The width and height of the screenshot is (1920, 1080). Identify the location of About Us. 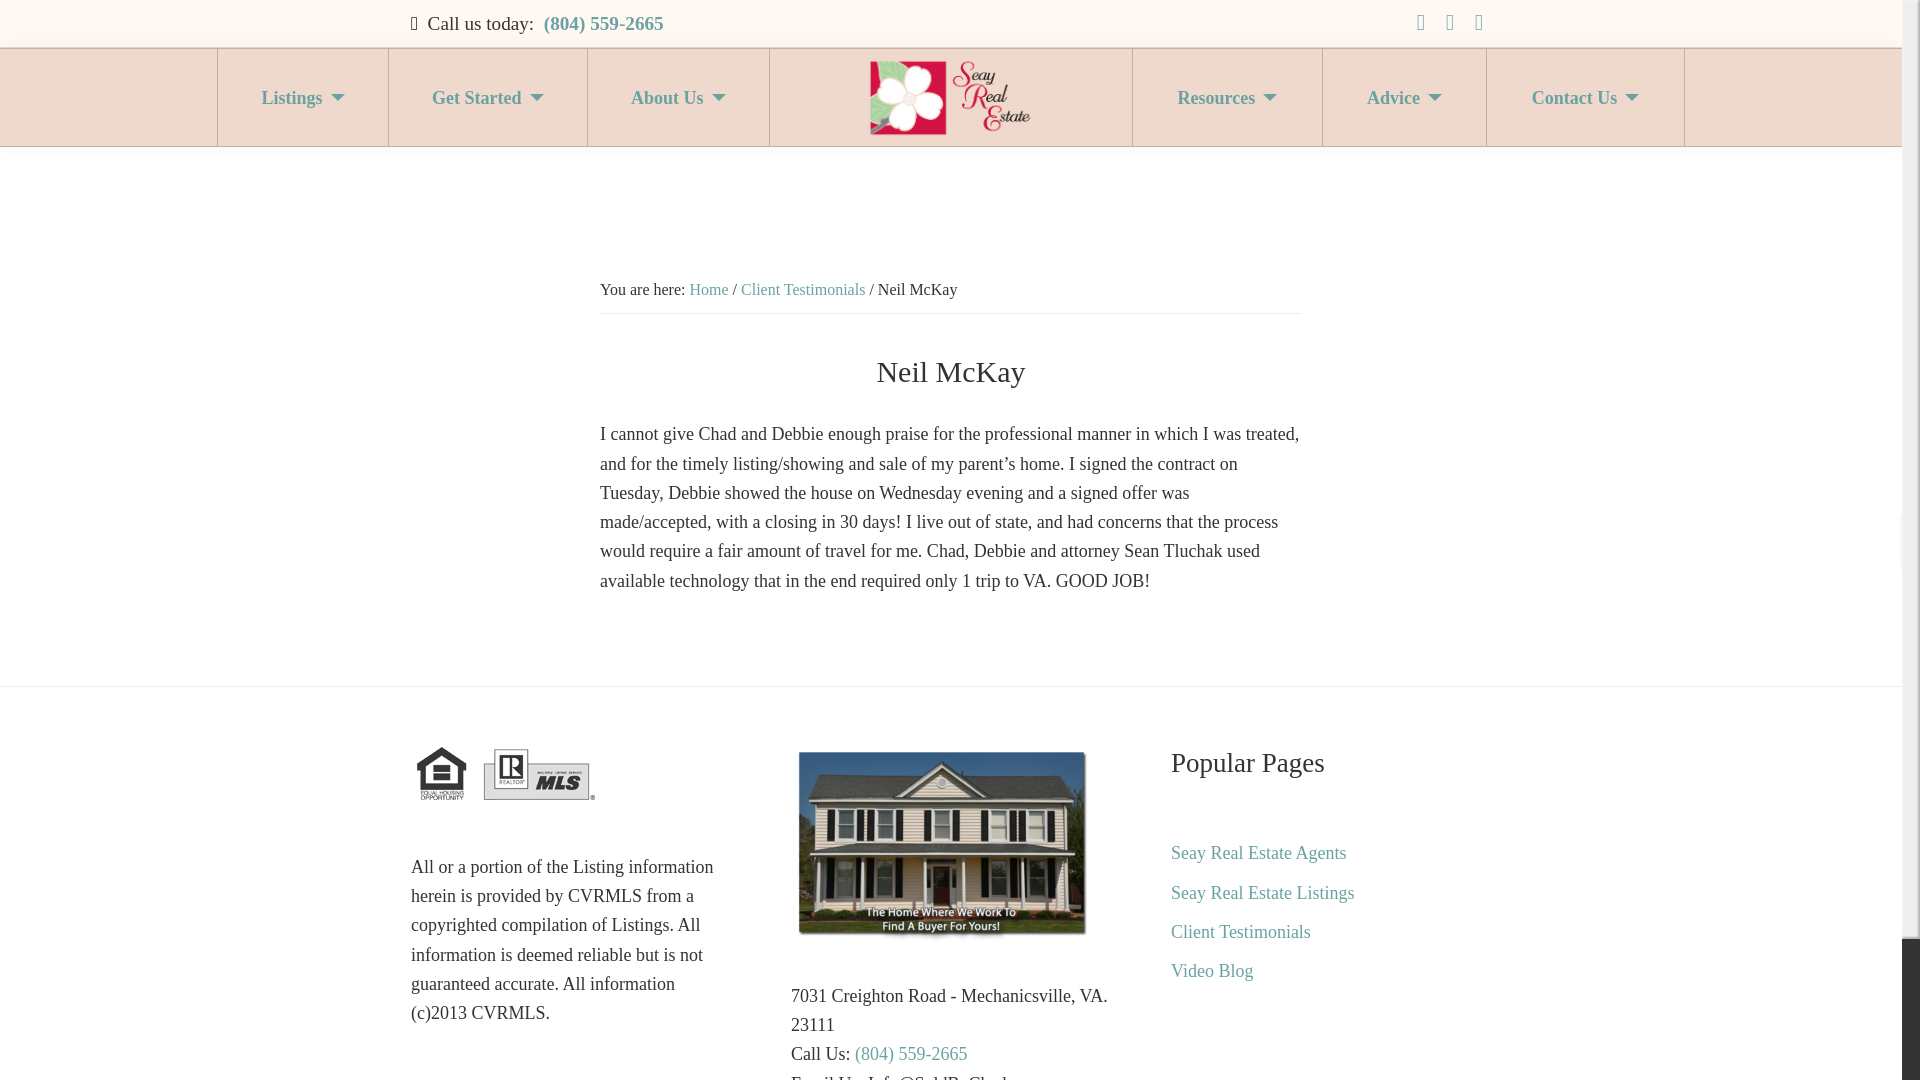
(678, 97).